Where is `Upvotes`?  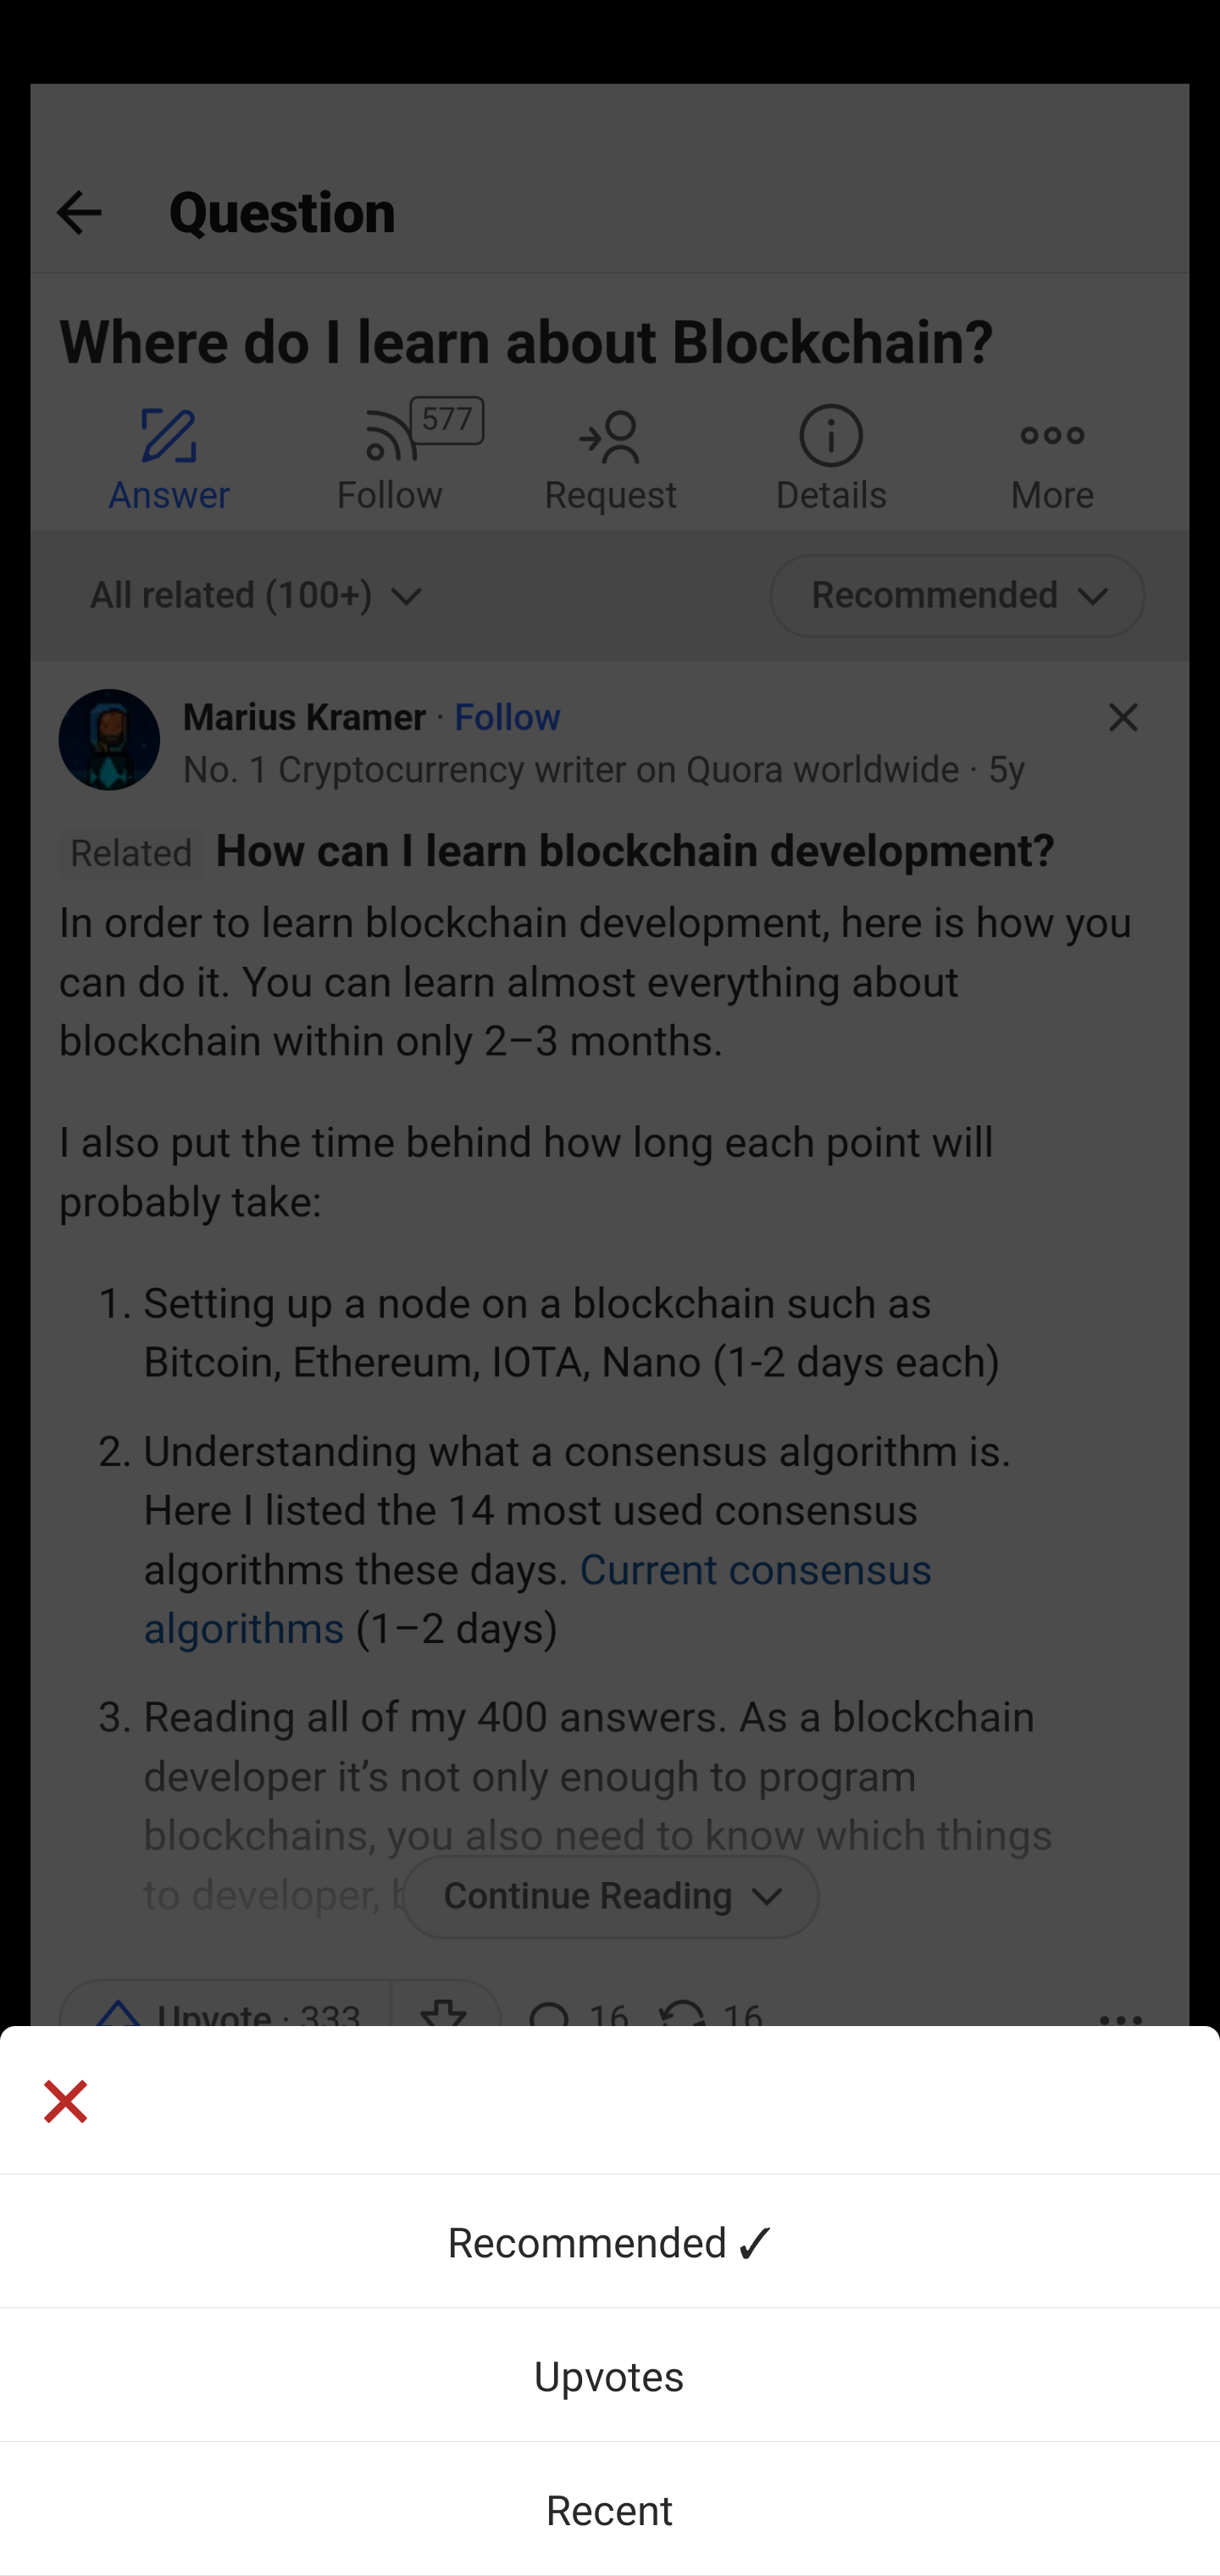
Upvotes is located at coordinates (610, 2374).